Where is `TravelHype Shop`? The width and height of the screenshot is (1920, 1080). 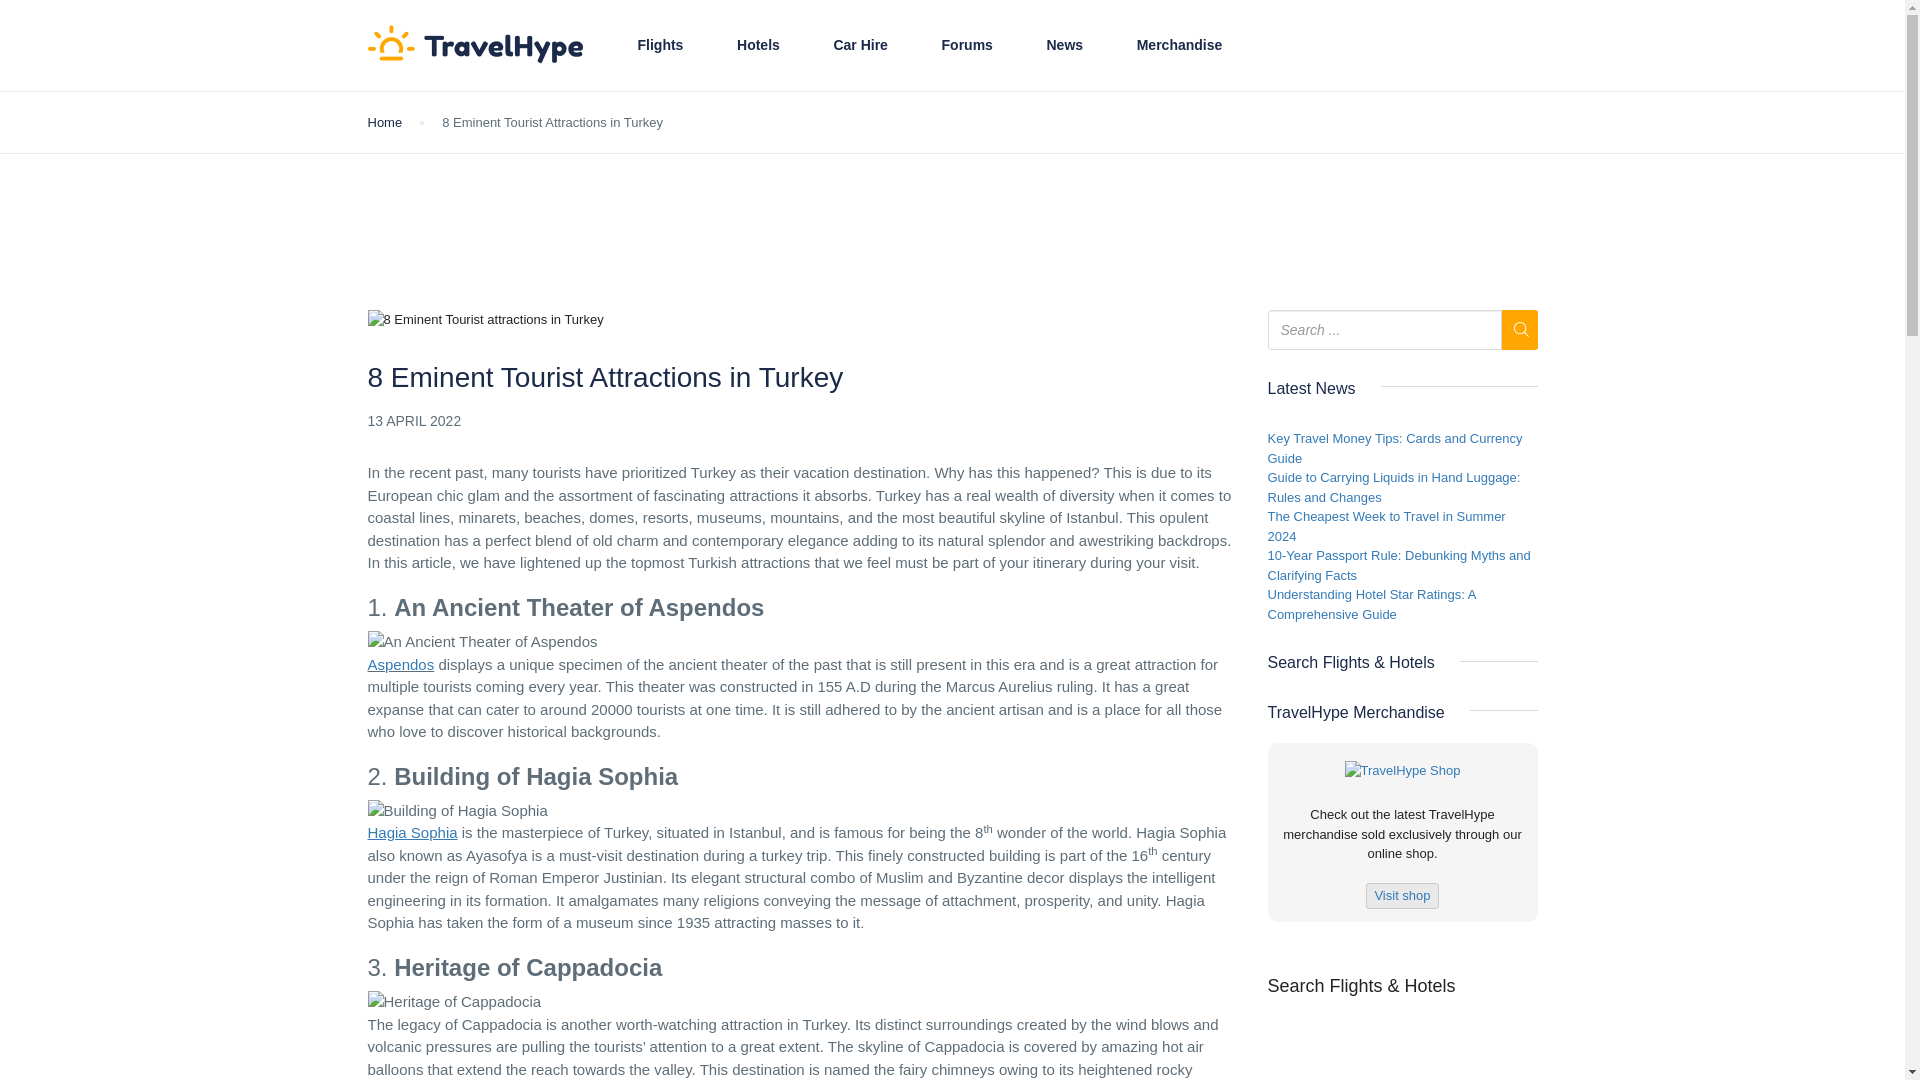
TravelHype Shop is located at coordinates (1403, 770).